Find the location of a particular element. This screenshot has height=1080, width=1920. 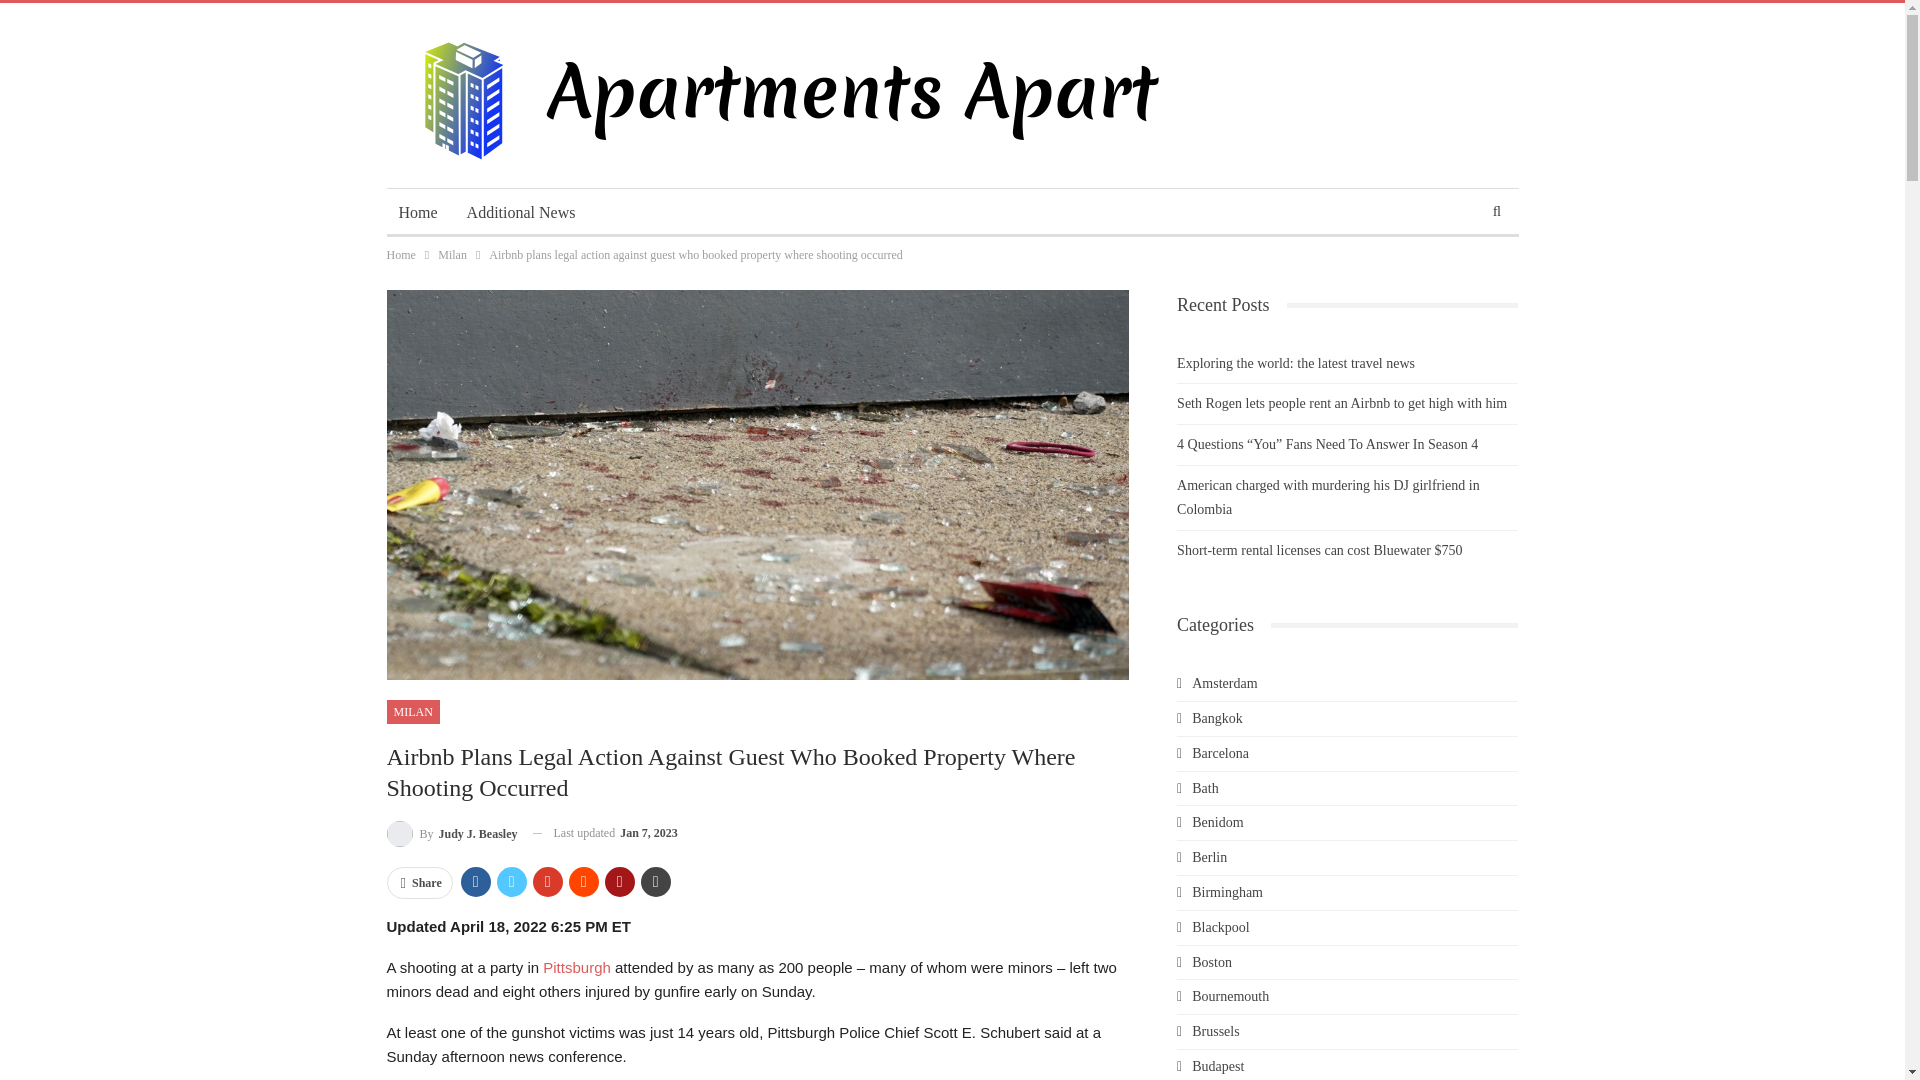

Home is located at coordinates (417, 212).